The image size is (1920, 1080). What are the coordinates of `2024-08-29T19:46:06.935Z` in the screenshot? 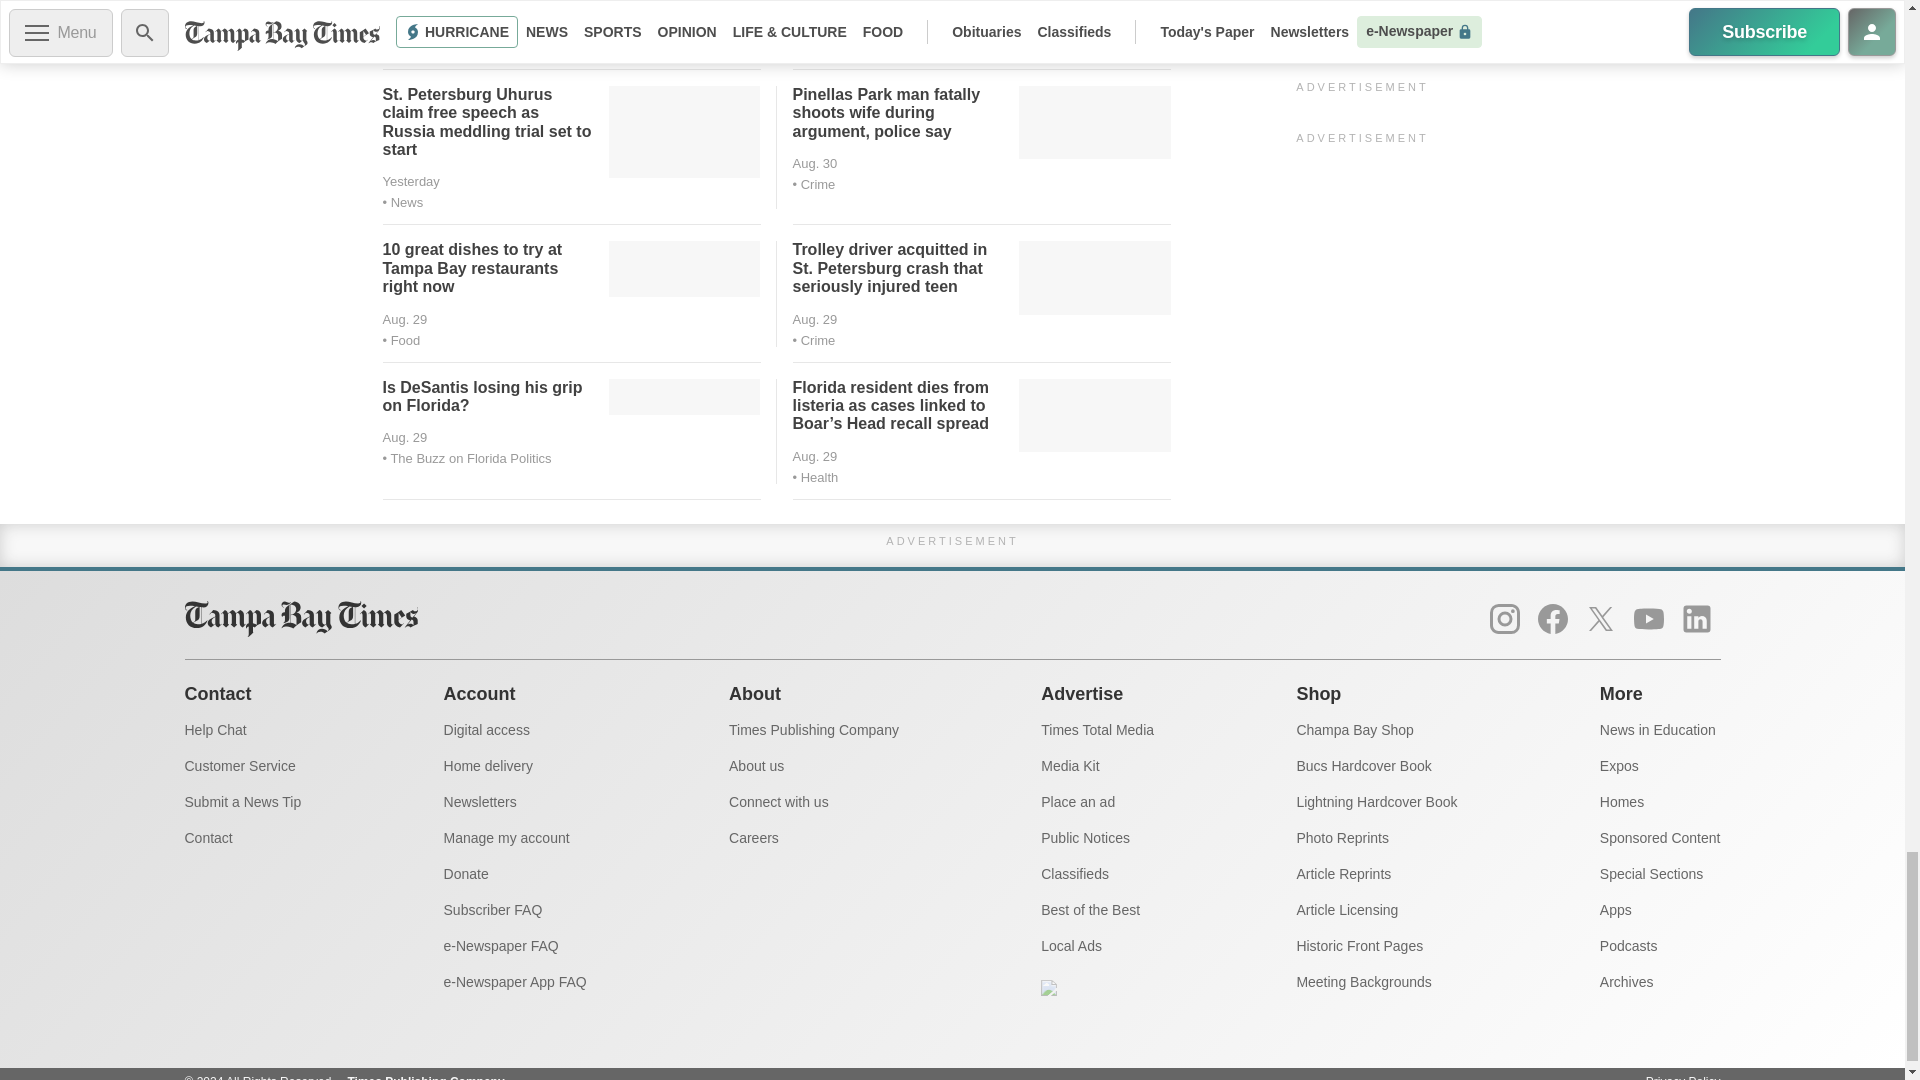 It's located at (814, 162).